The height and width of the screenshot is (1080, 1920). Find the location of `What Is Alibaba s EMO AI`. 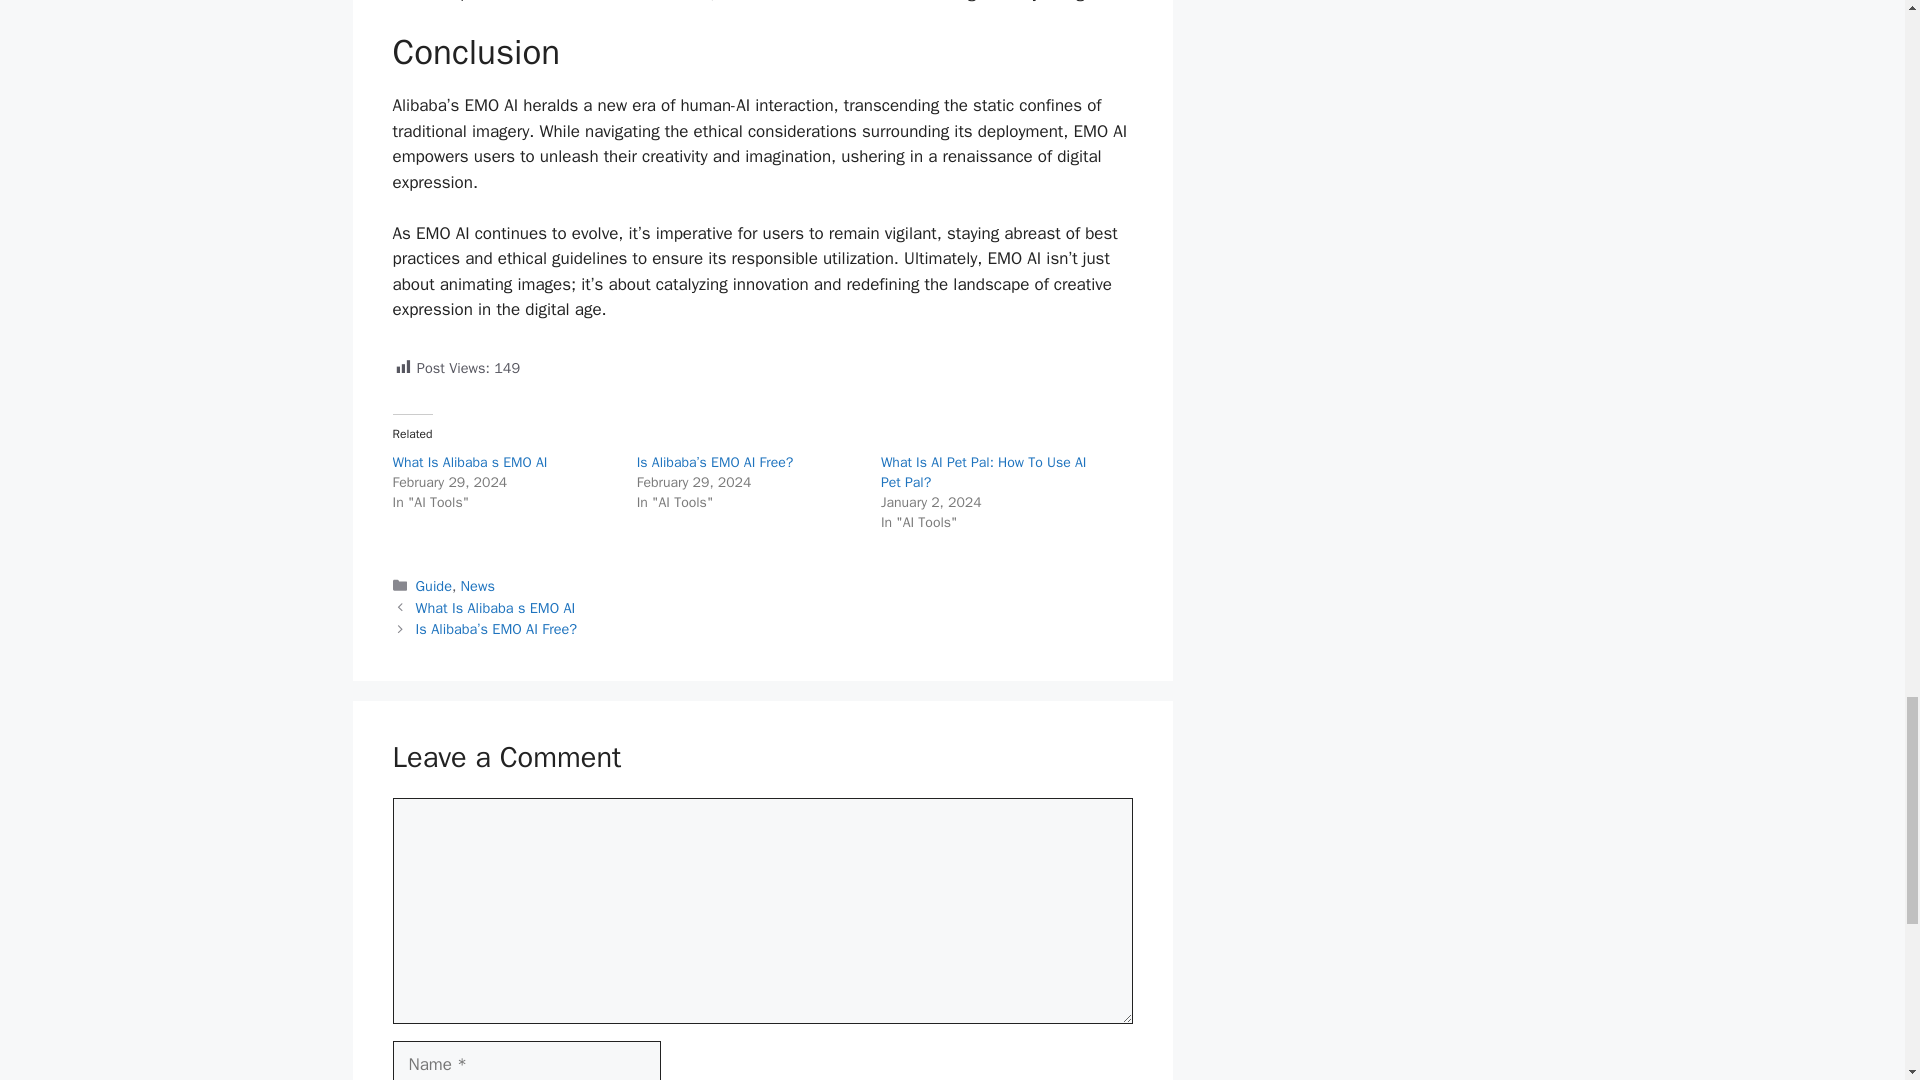

What Is Alibaba s EMO AI is located at coordinates (469, 462).